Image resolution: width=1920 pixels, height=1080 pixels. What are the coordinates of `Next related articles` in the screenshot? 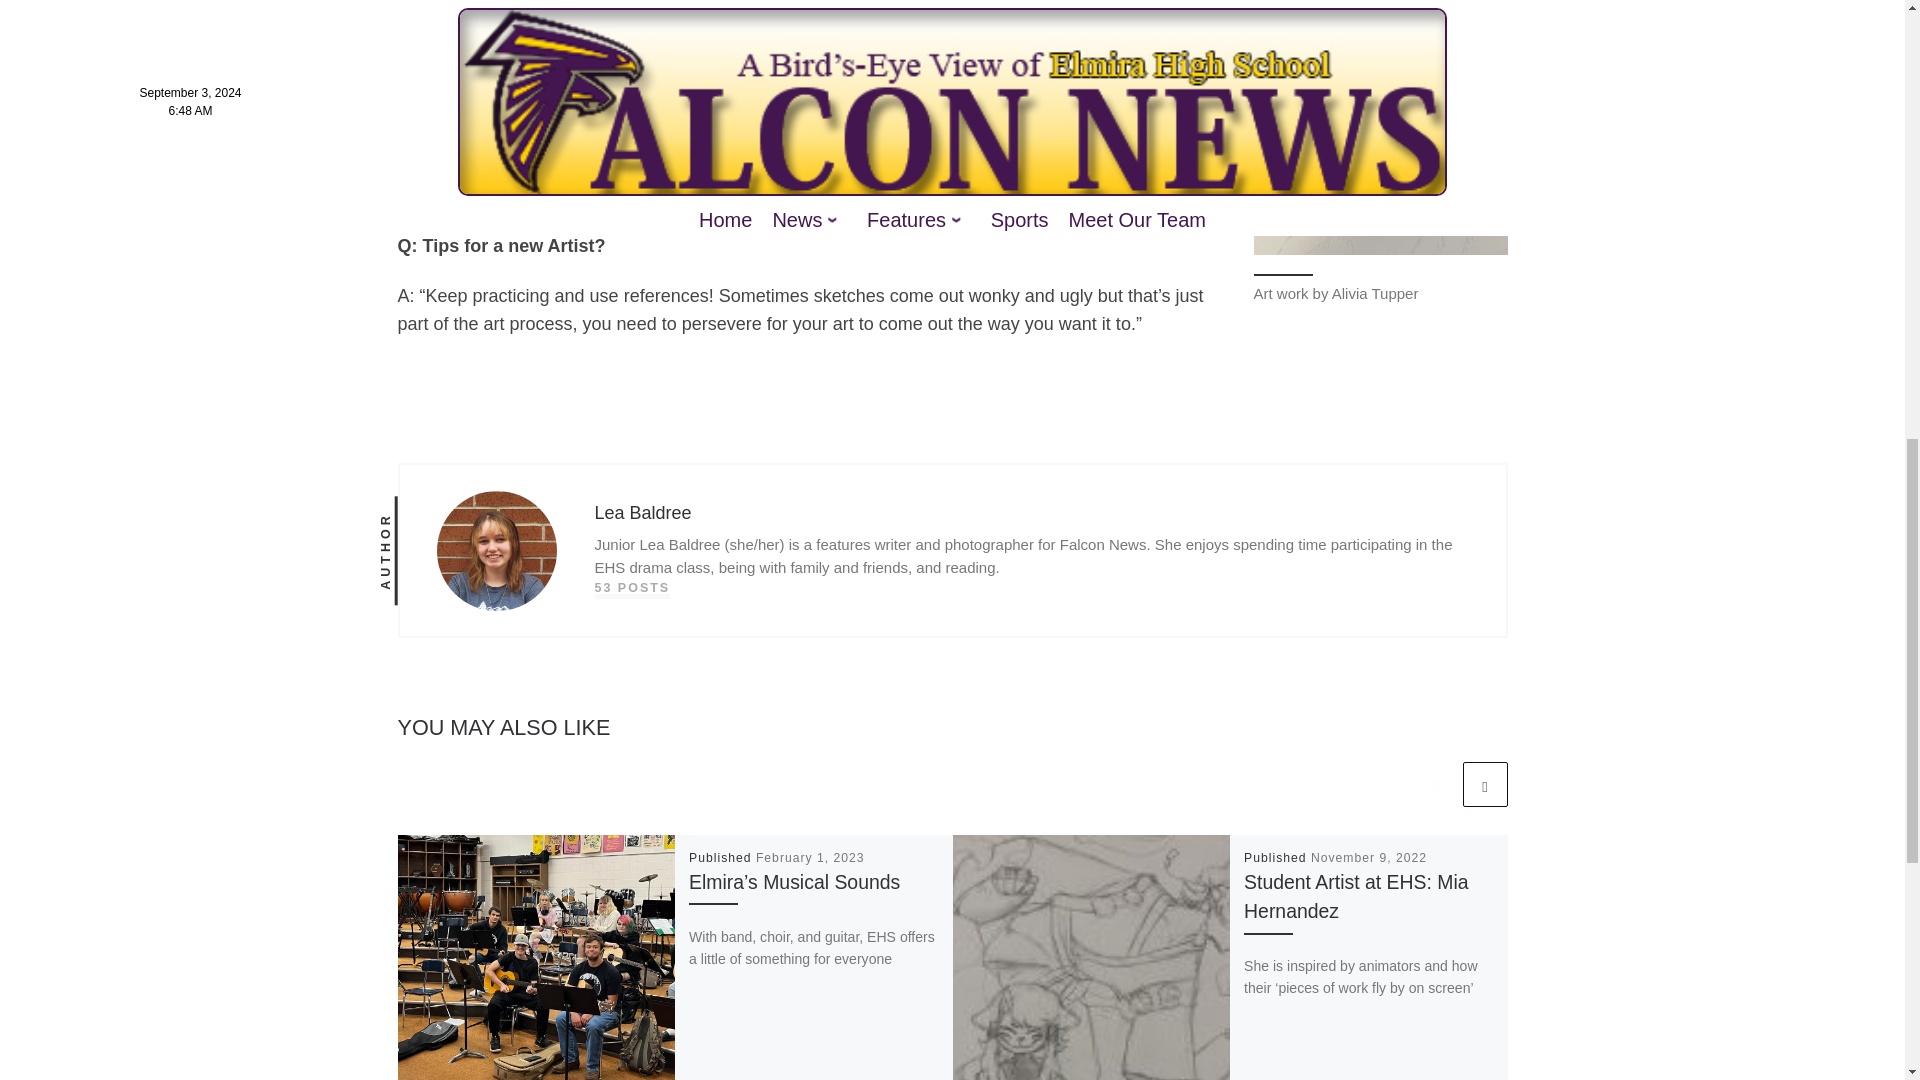 It's located at (1484, 784).